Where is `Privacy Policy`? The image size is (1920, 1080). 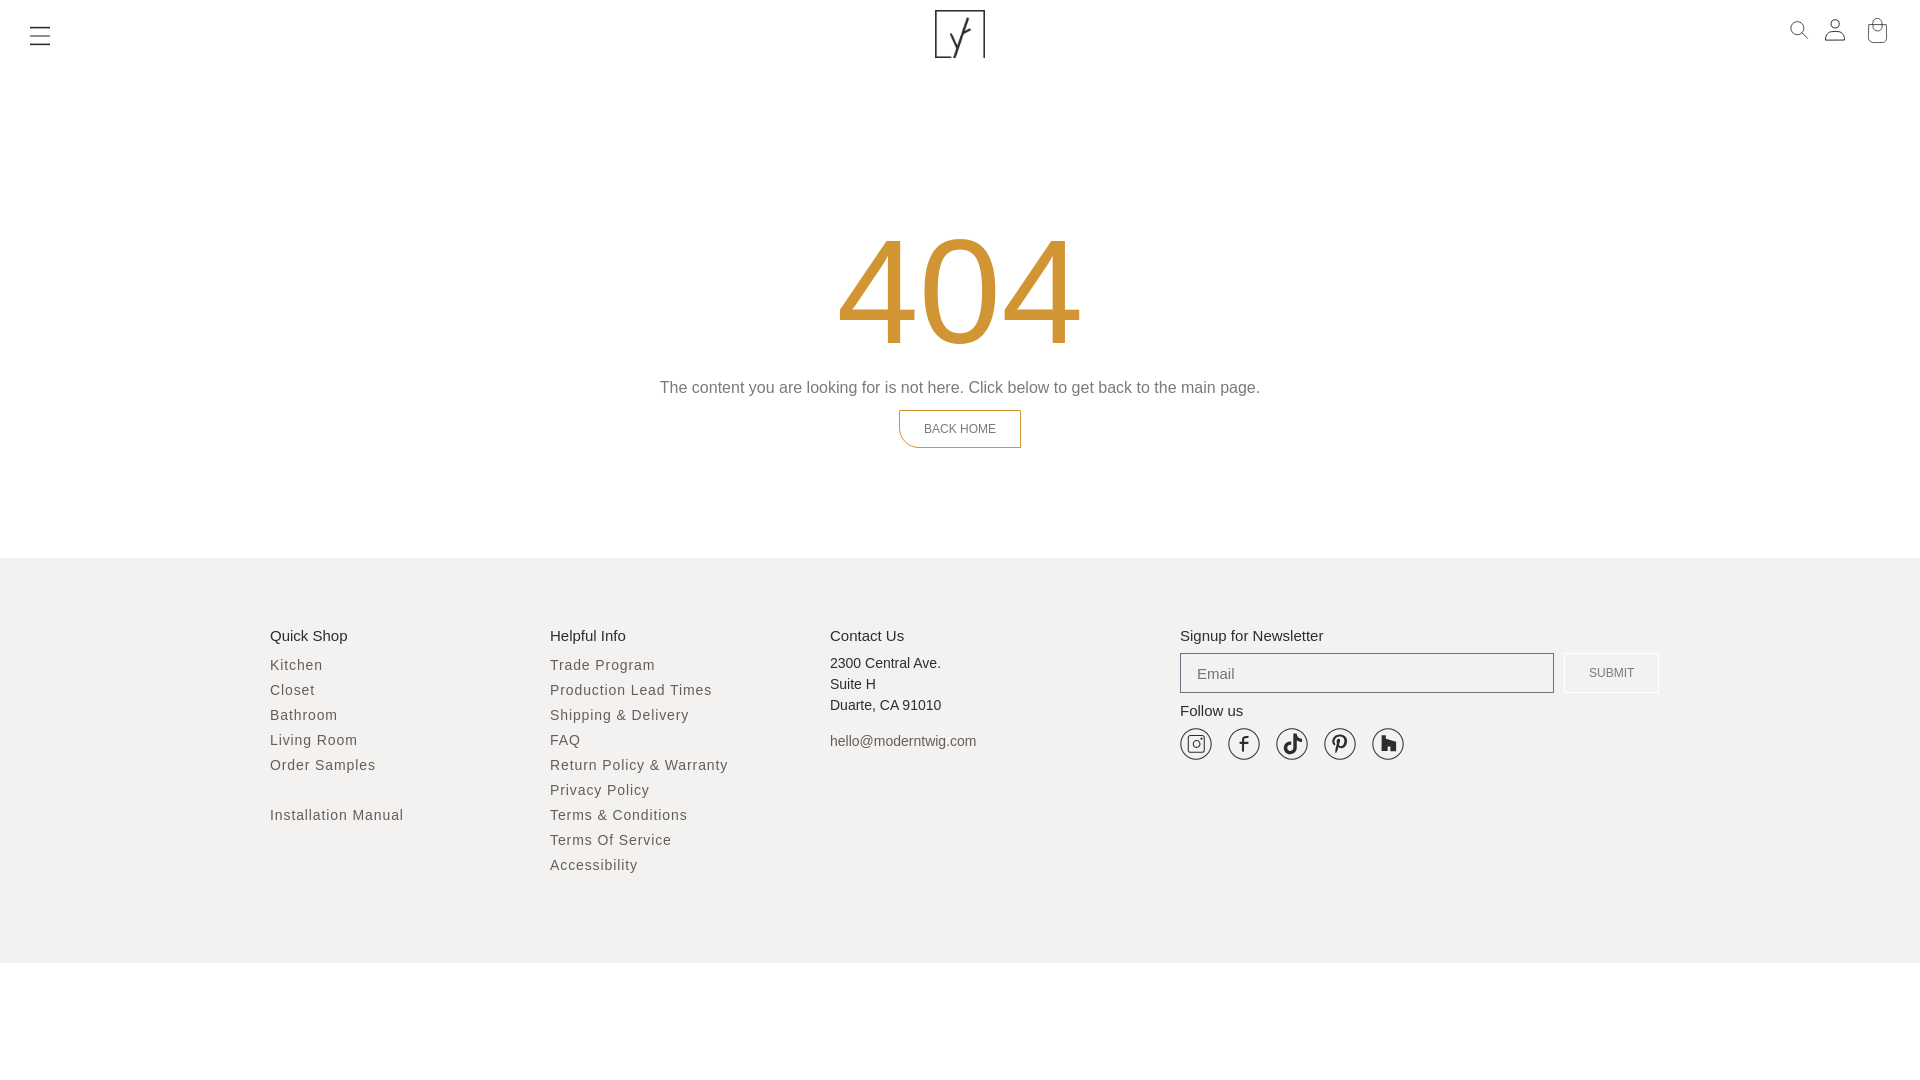 Privacy Policy is located at coordinates (600, 790).